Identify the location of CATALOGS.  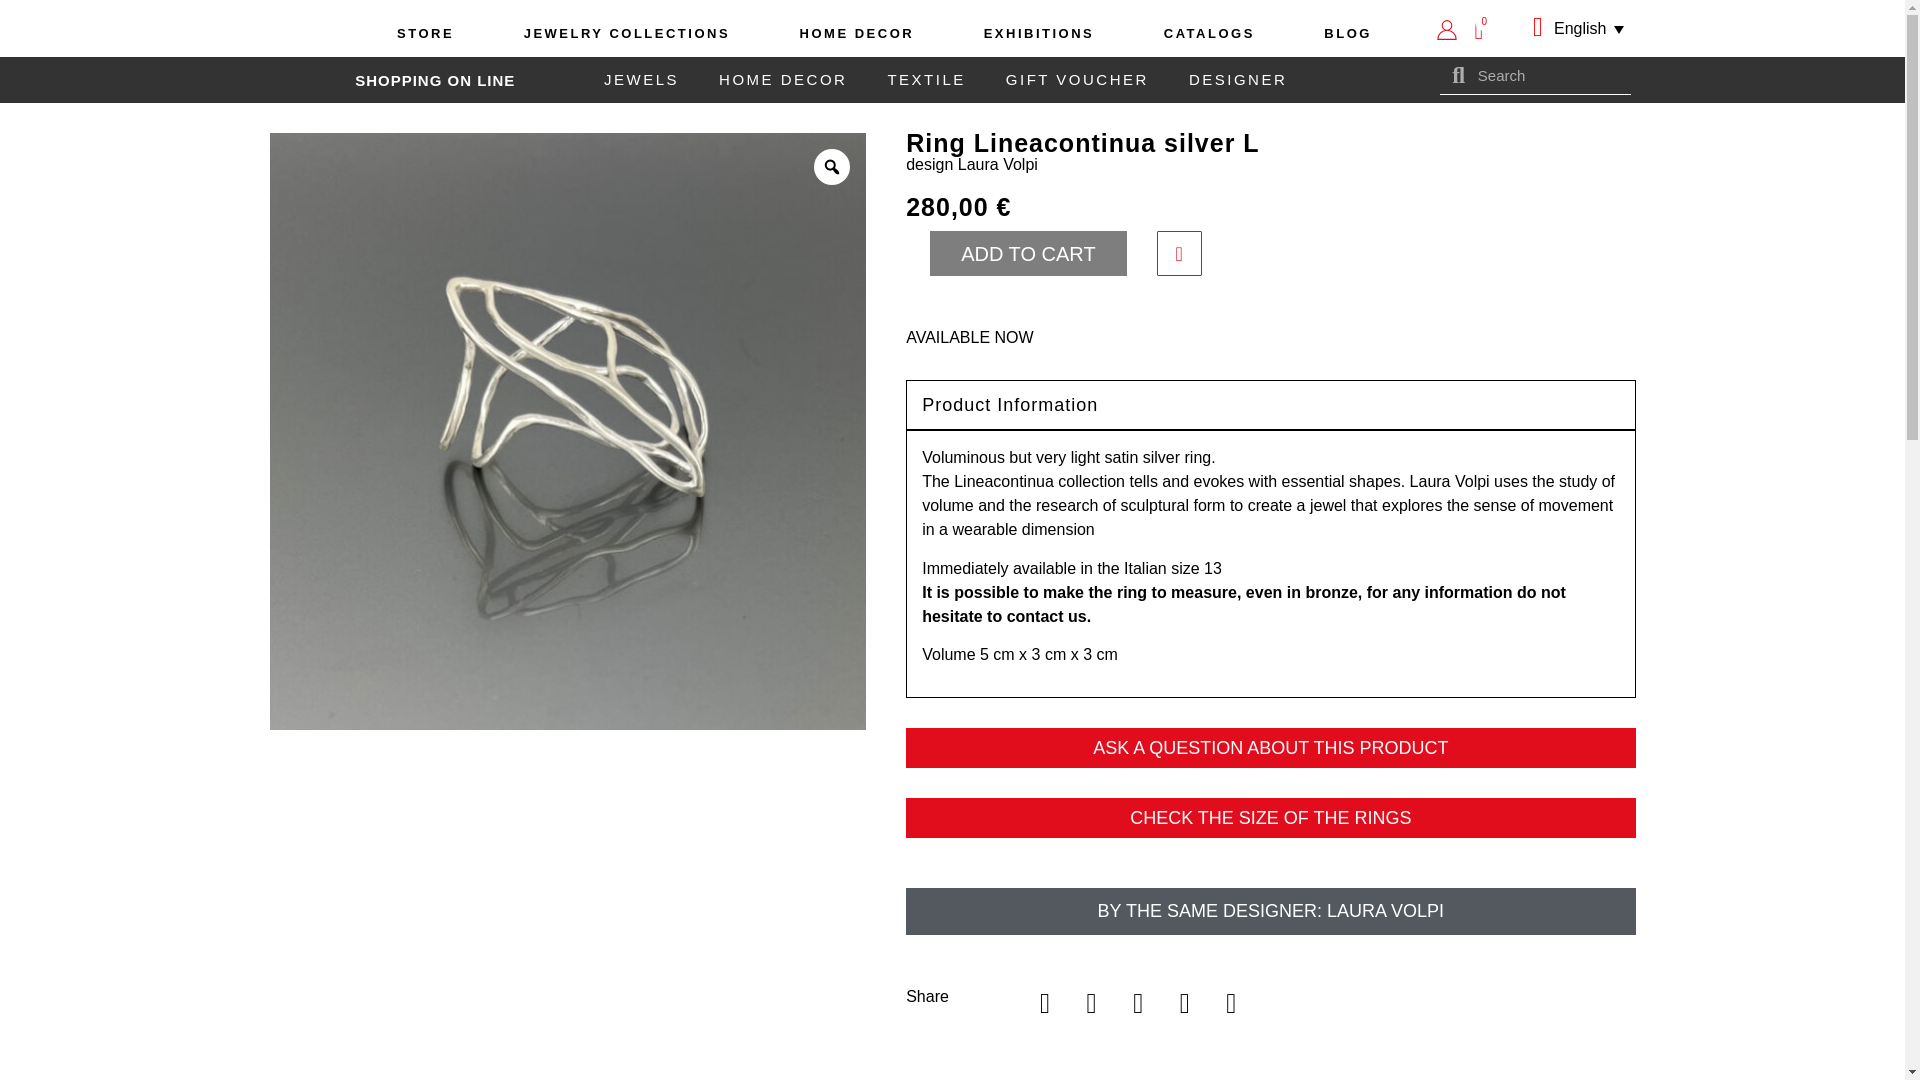
(1209, 34).